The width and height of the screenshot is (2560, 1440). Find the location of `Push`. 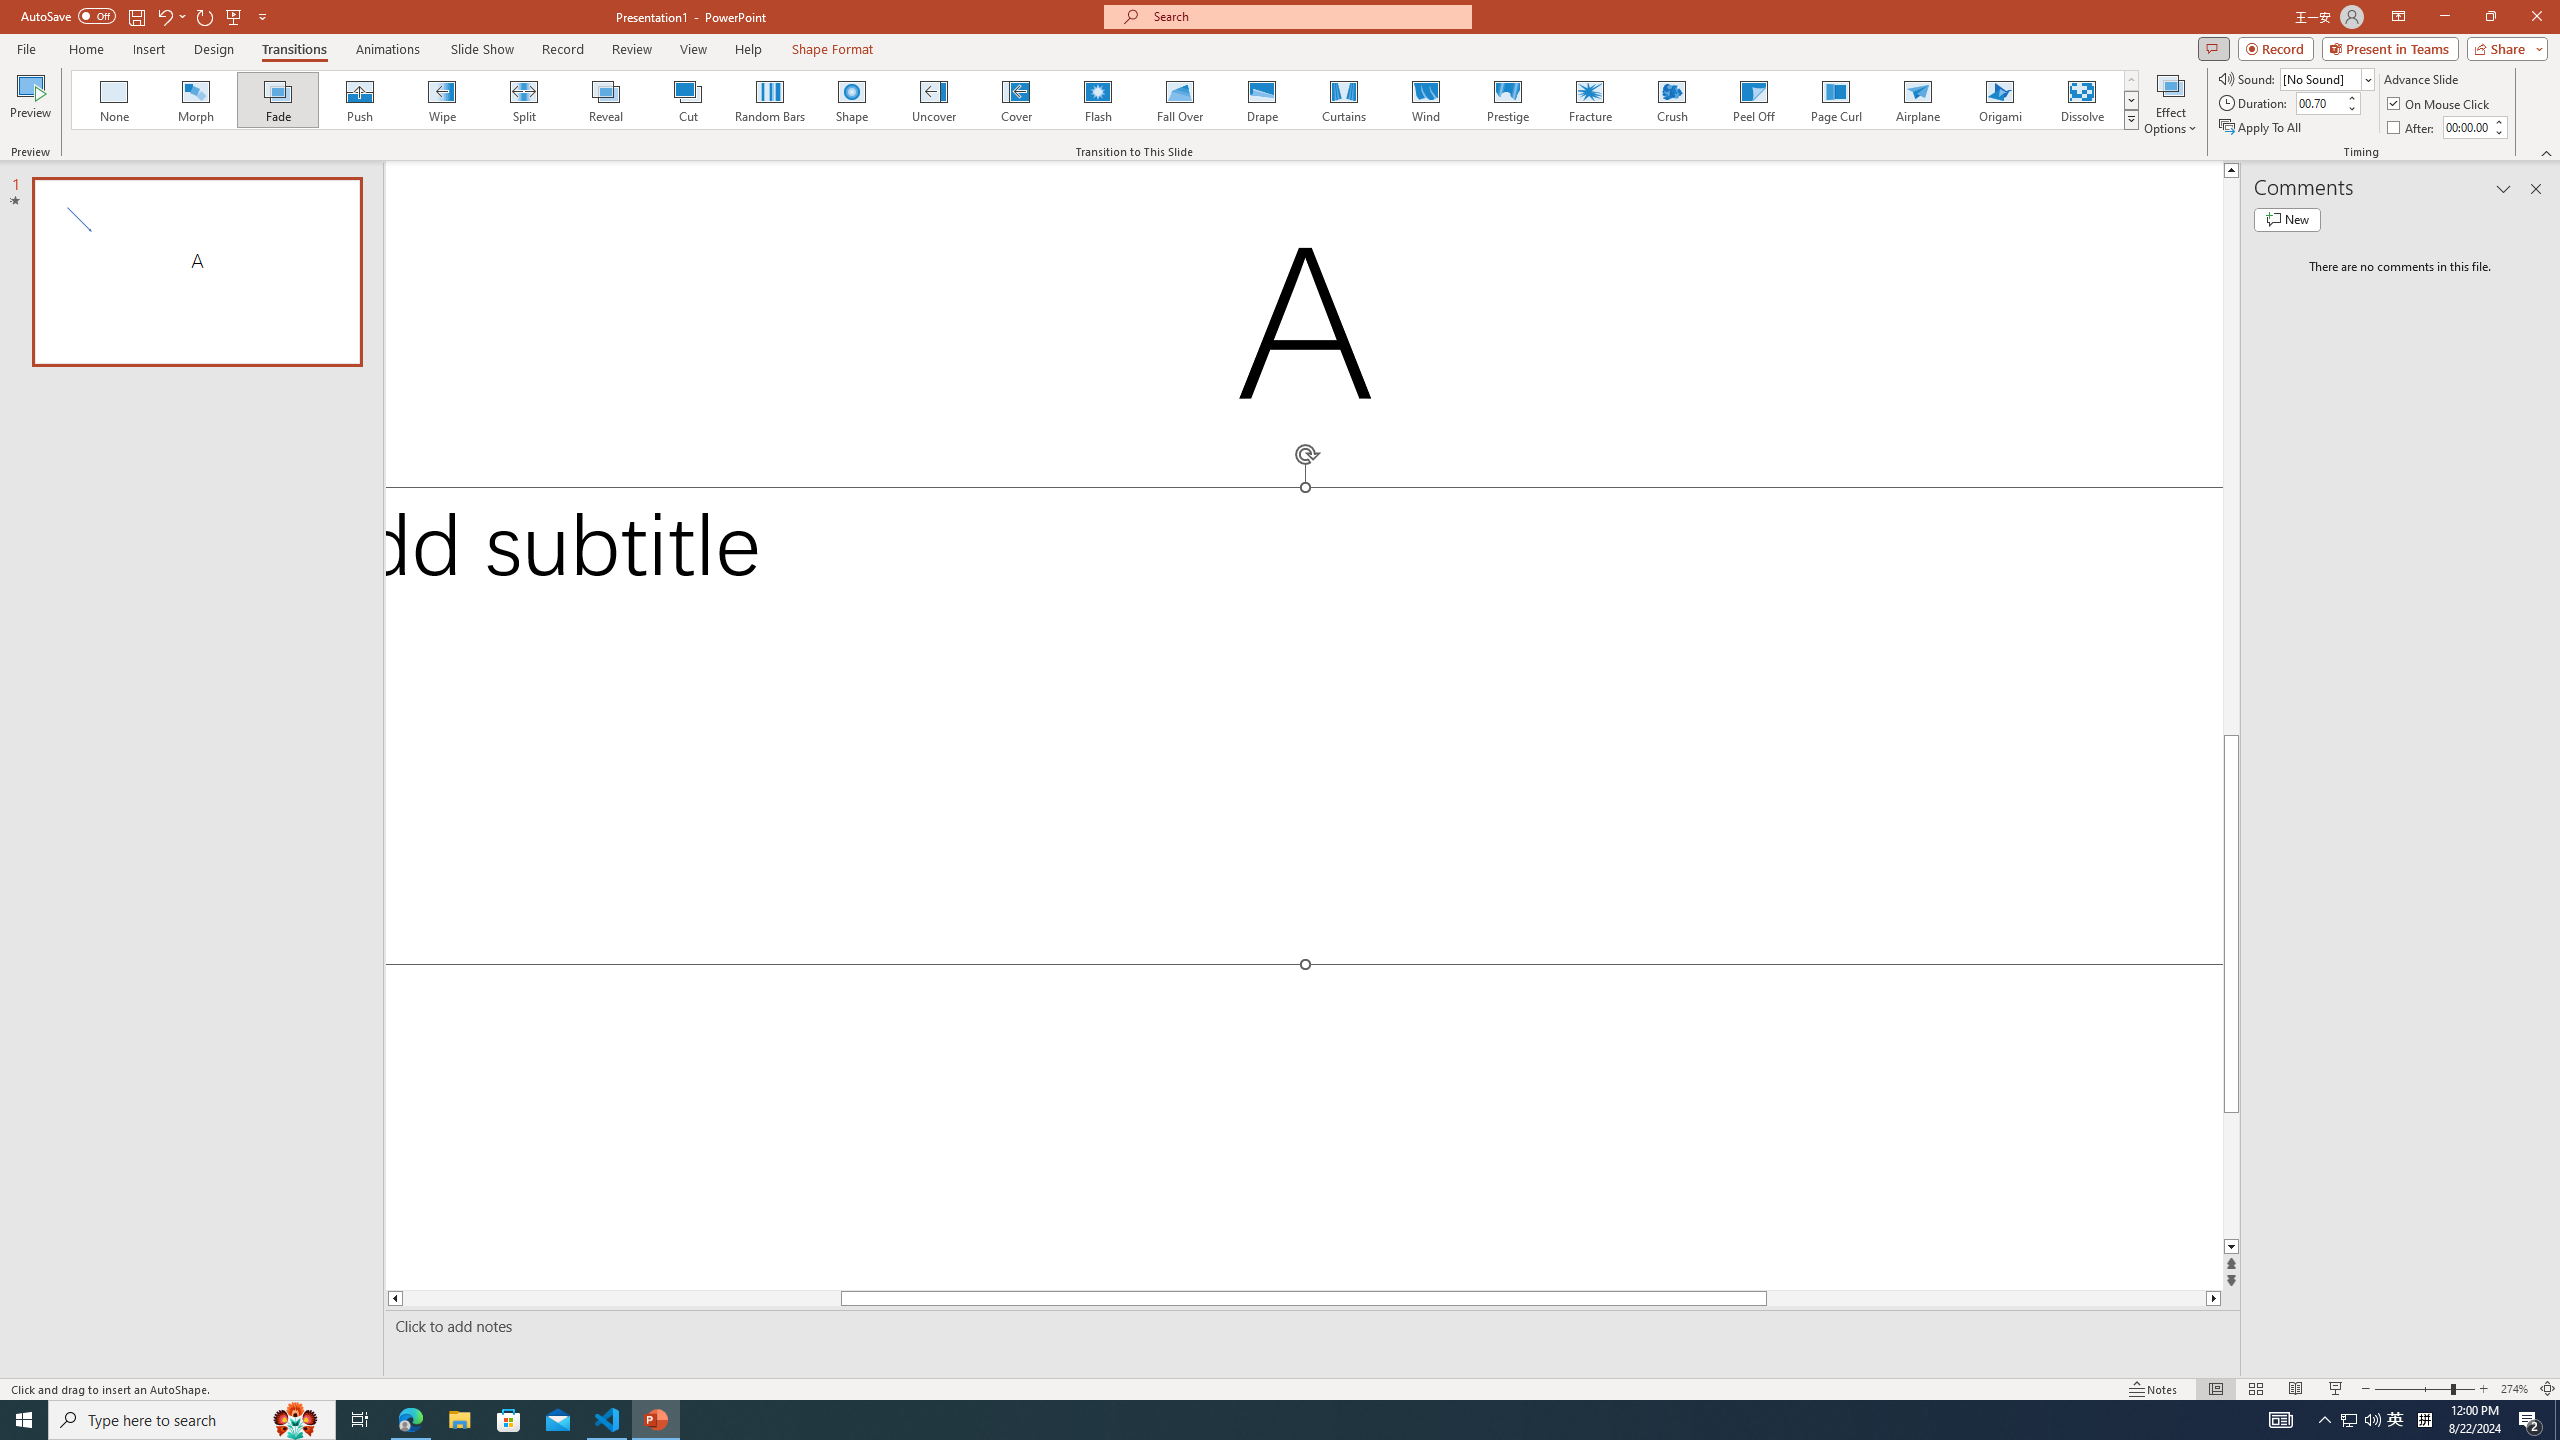

Push is located at coordinates (360, 100).